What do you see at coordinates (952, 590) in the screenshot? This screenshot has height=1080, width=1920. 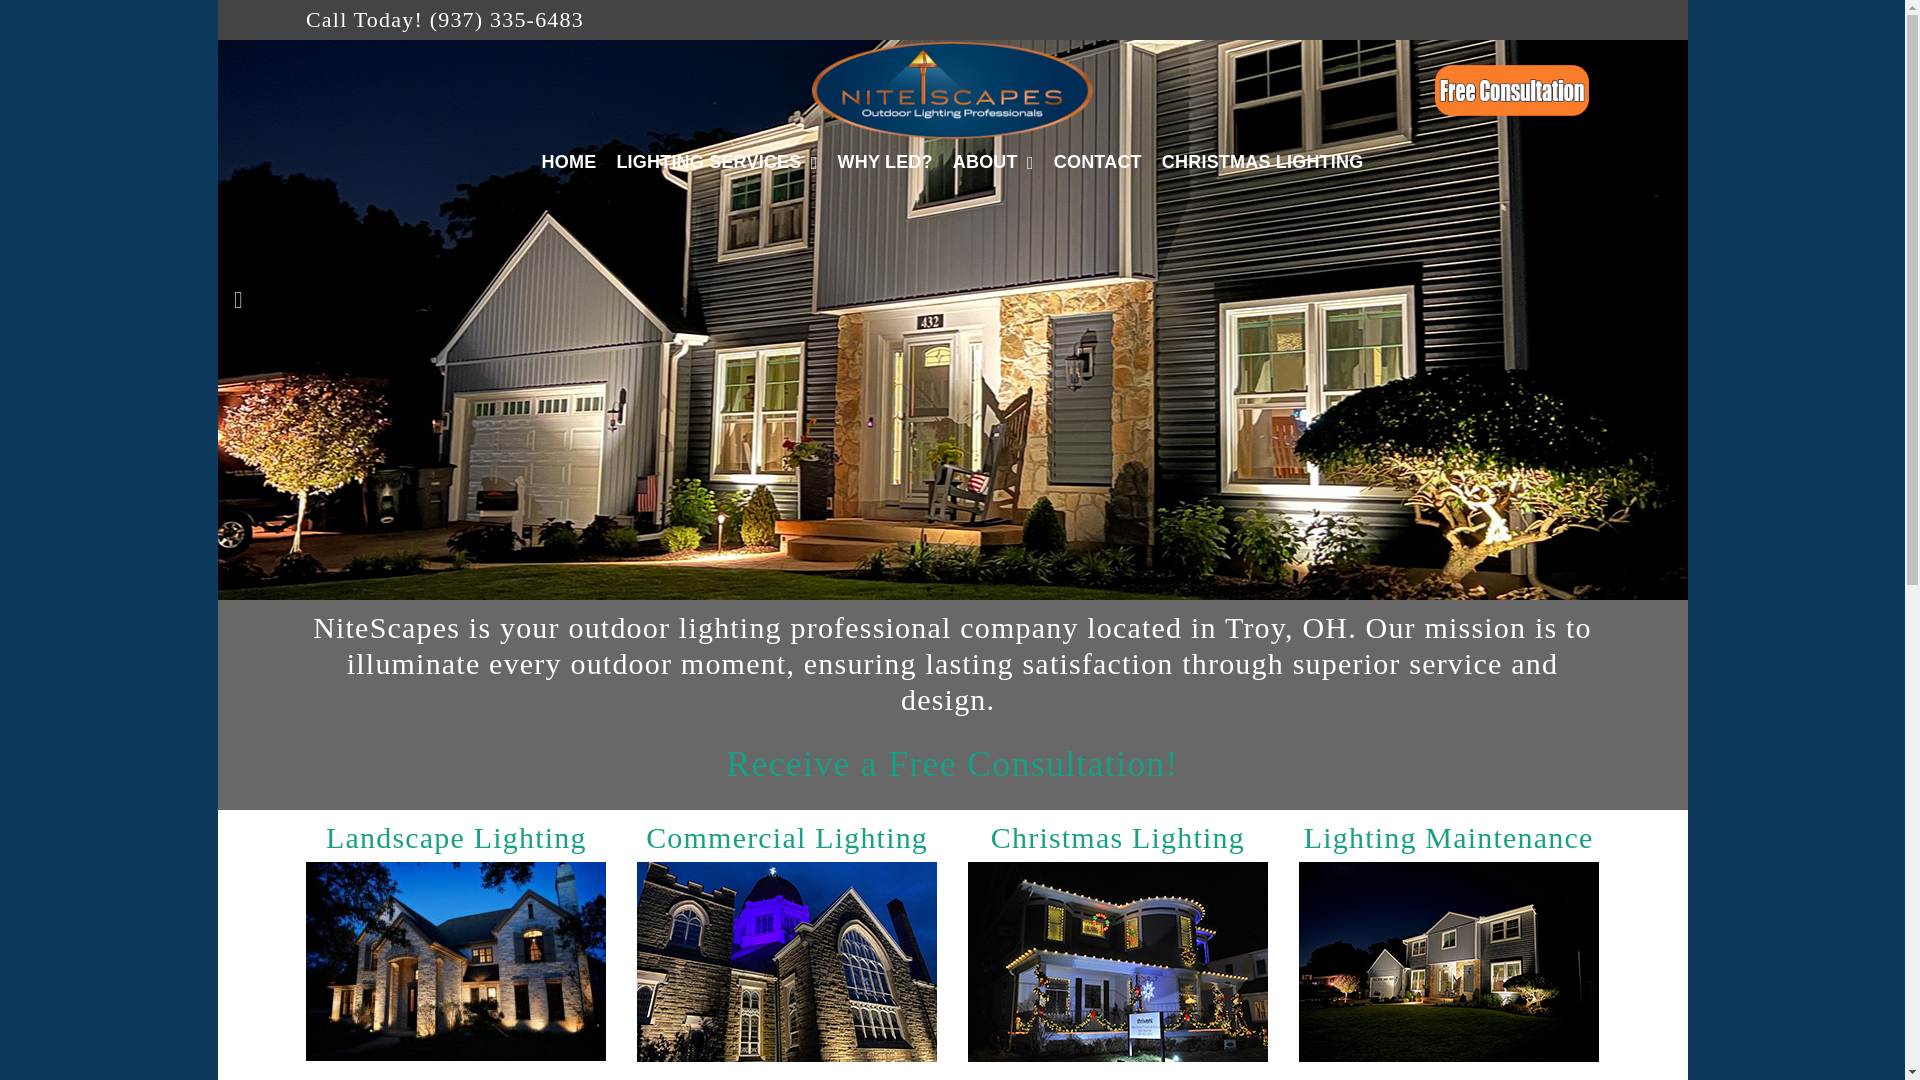 I see `2` at bounding box center [952, 590].